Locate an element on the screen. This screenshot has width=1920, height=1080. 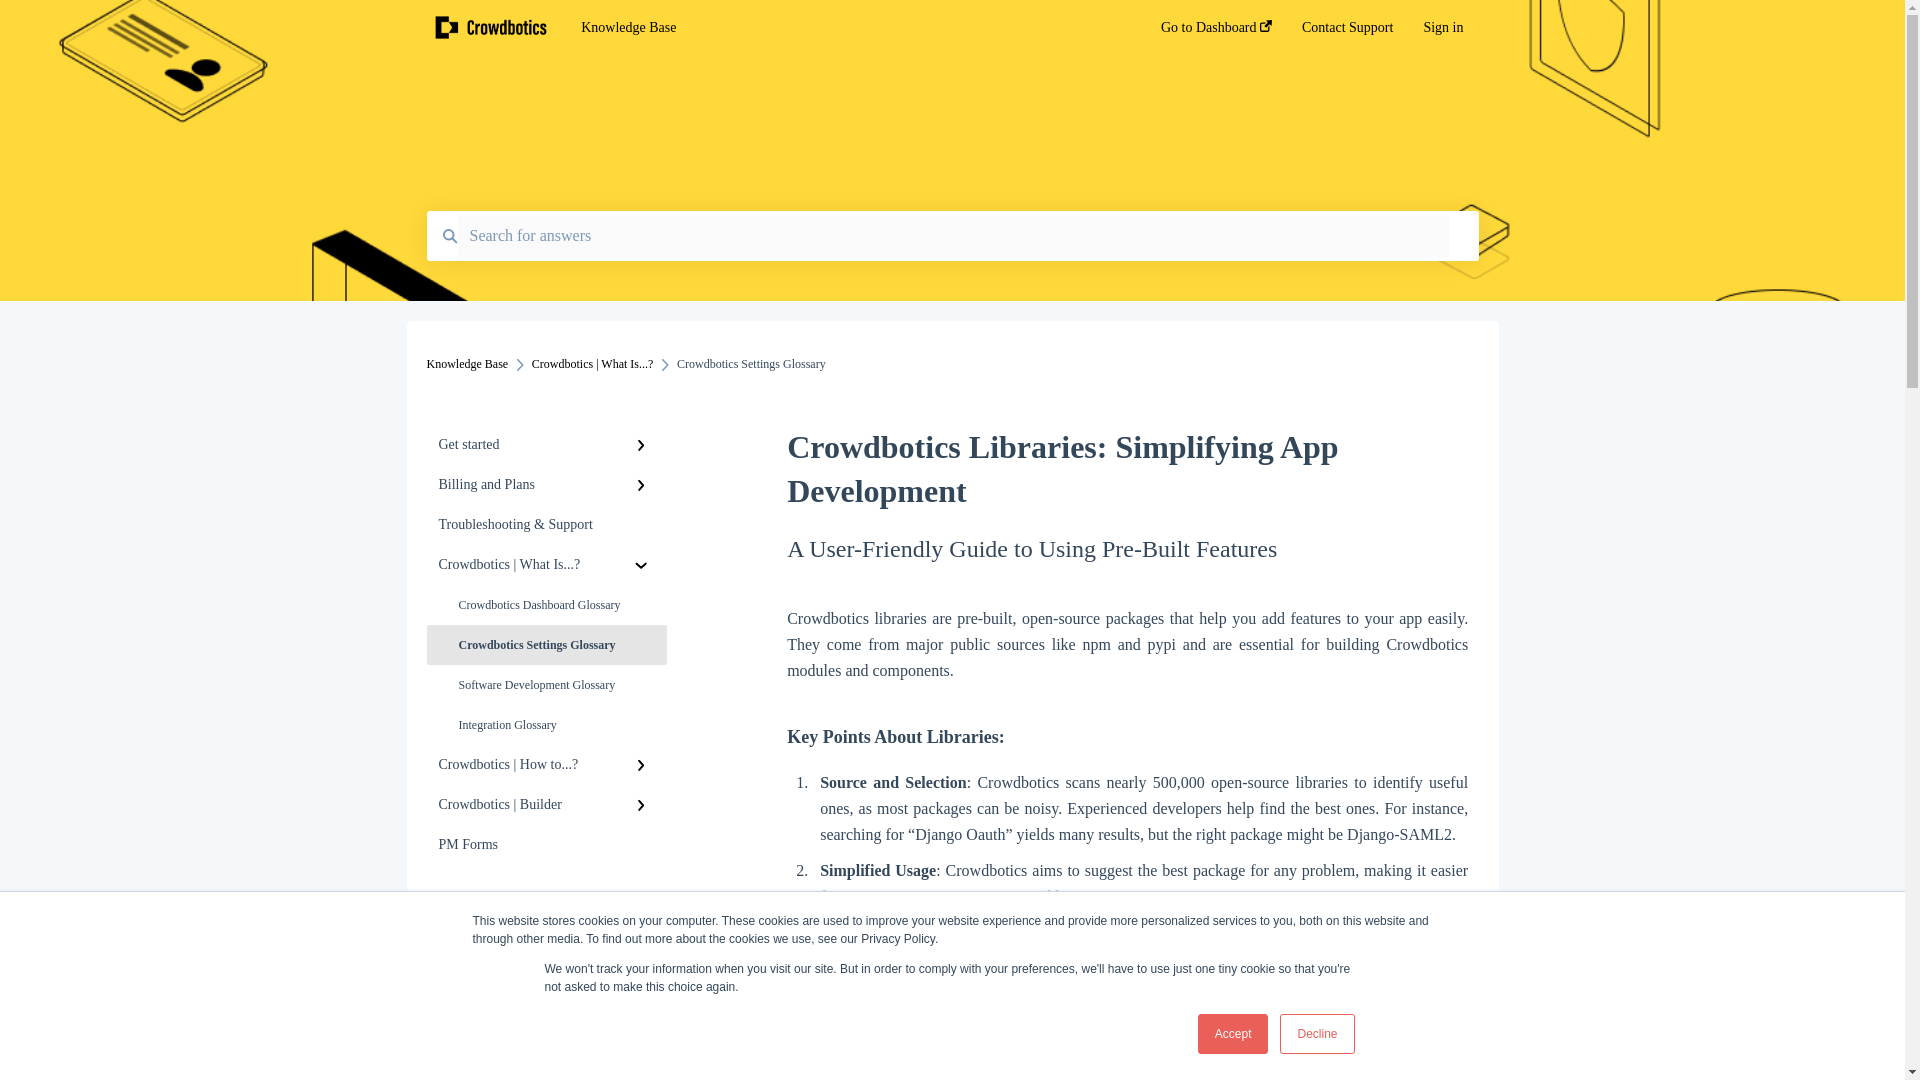
Contact Support is located at coordinates (1347, 33).